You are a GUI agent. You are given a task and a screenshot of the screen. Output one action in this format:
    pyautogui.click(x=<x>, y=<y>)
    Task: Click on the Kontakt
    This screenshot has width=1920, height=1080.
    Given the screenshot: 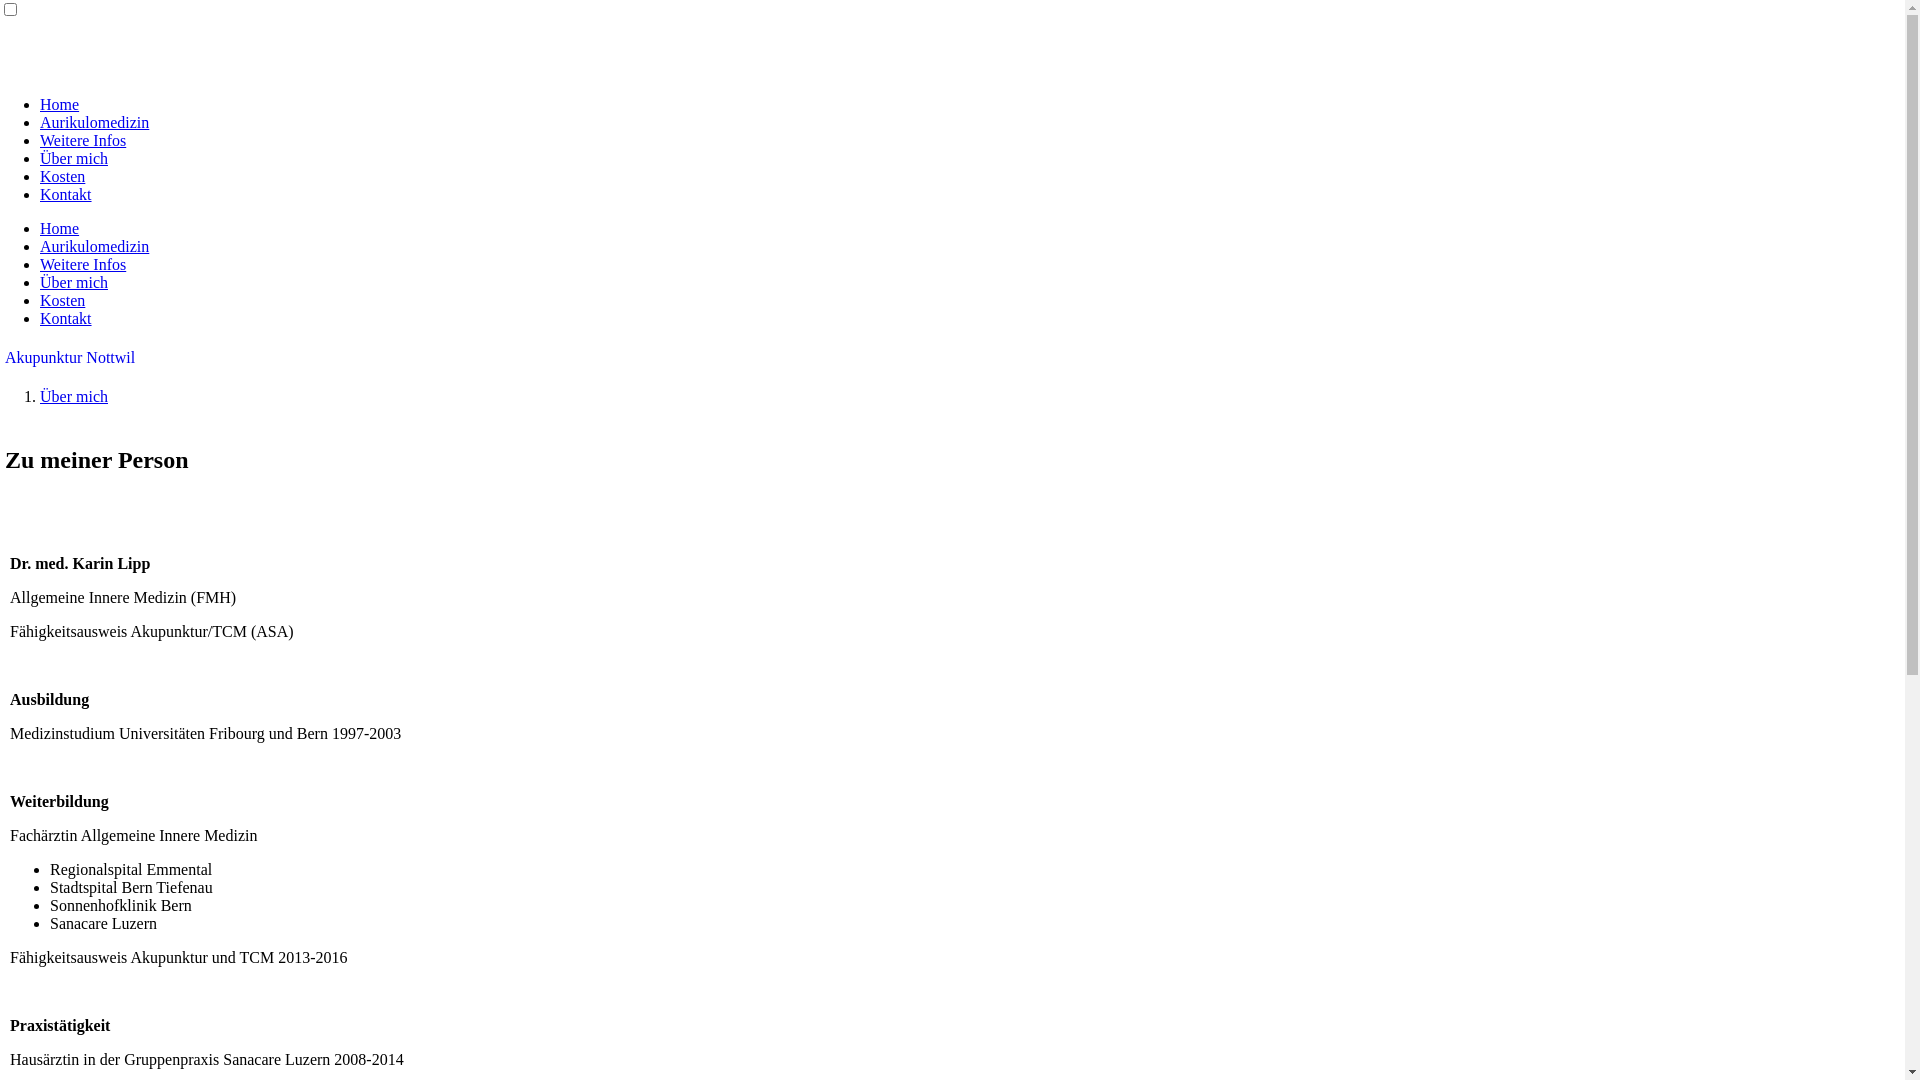 What is the action you would take?
    pyautogui.click(x=66, y=318)
    